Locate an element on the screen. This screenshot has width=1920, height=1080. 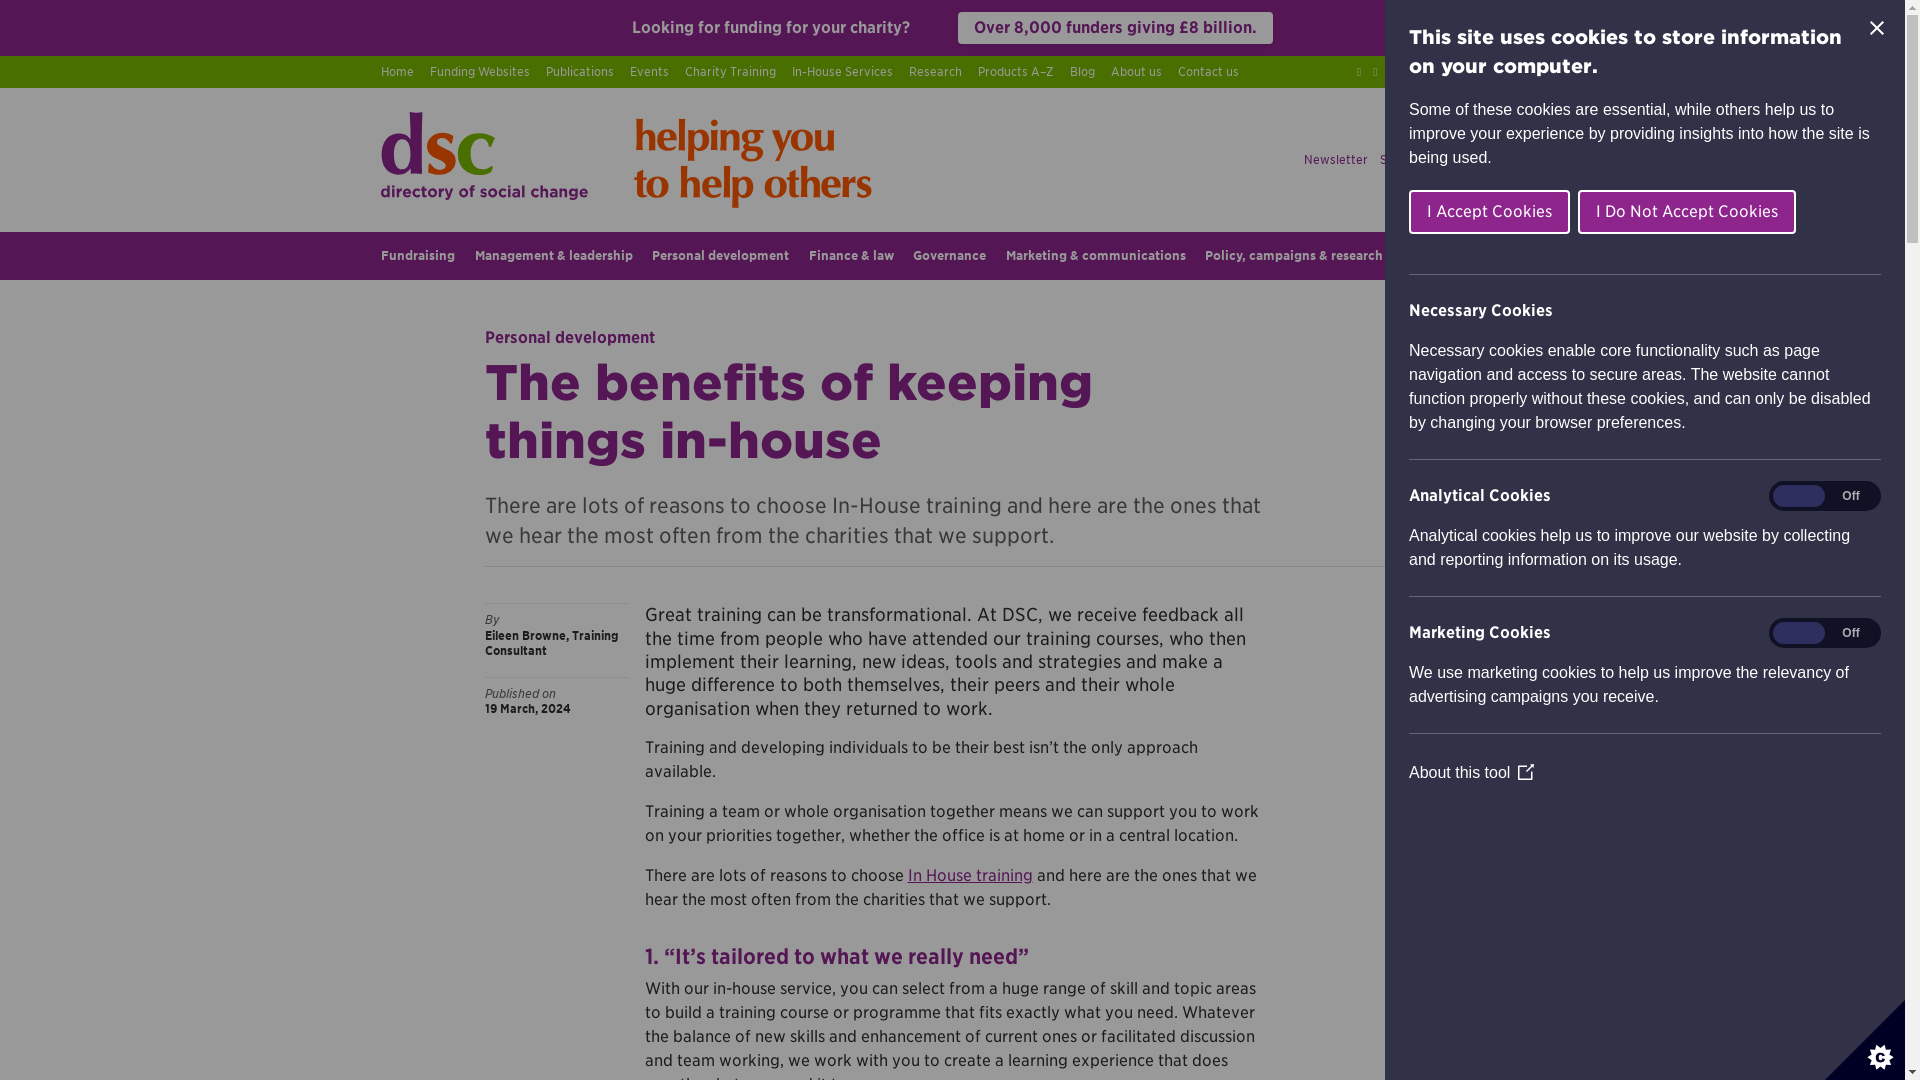
Personal development is located at coordinates (720, 256).